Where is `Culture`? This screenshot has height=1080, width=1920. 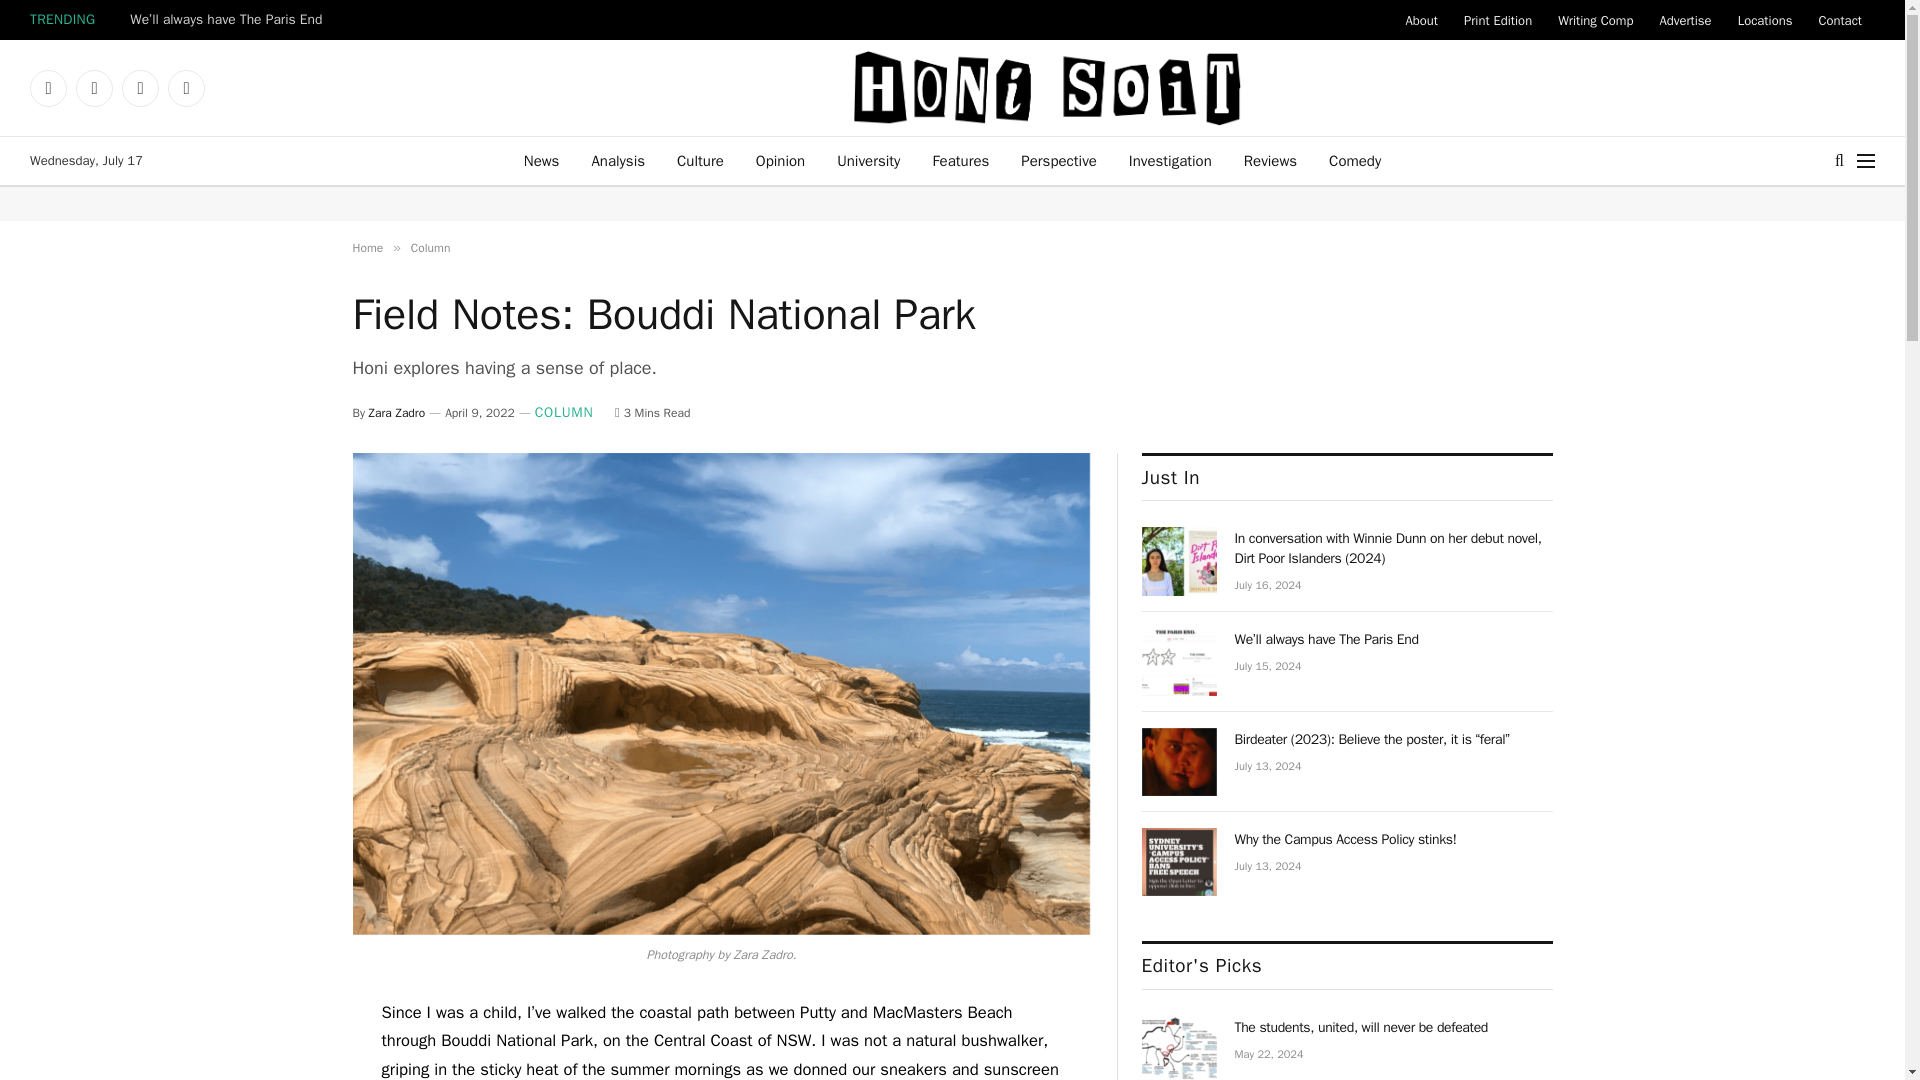 Culture is located at coordinates (700, 160).